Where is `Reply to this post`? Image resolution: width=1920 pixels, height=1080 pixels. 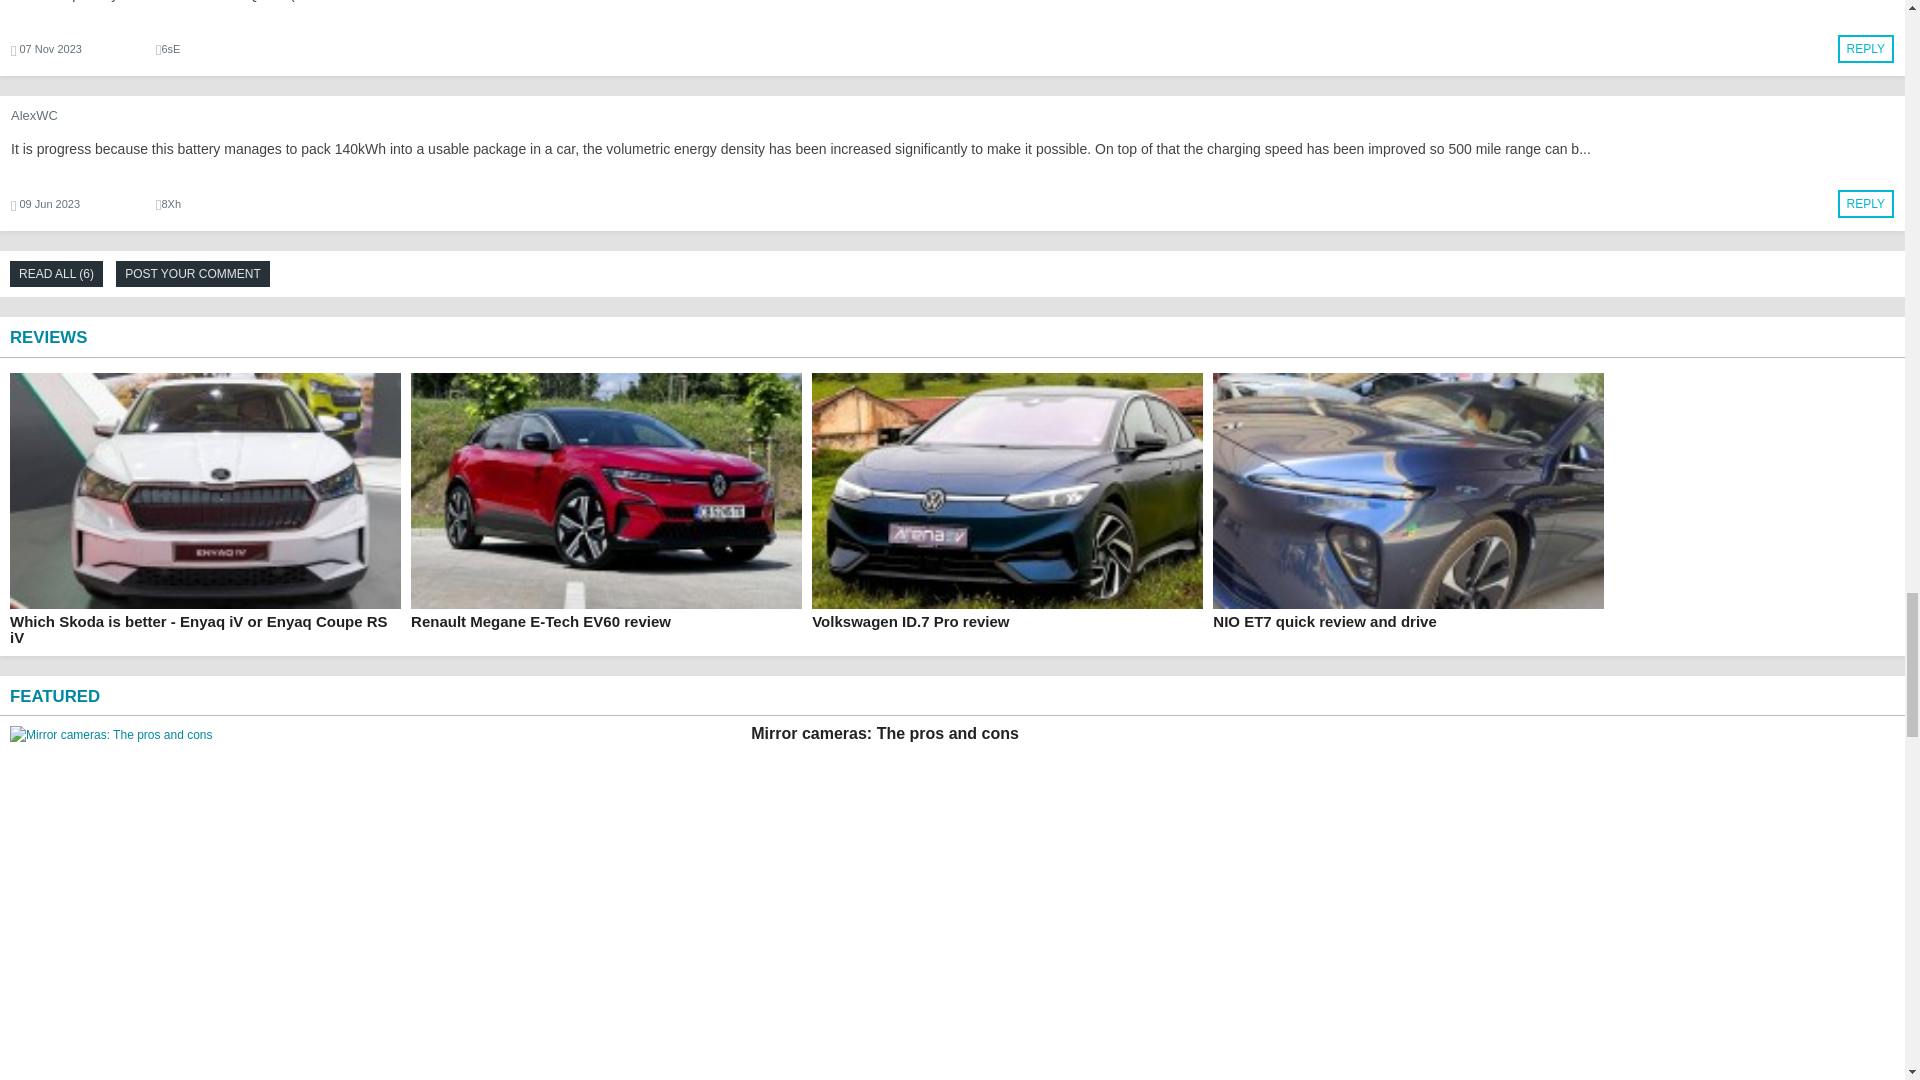
Reply to this post is located at coordinates (1865, 49).